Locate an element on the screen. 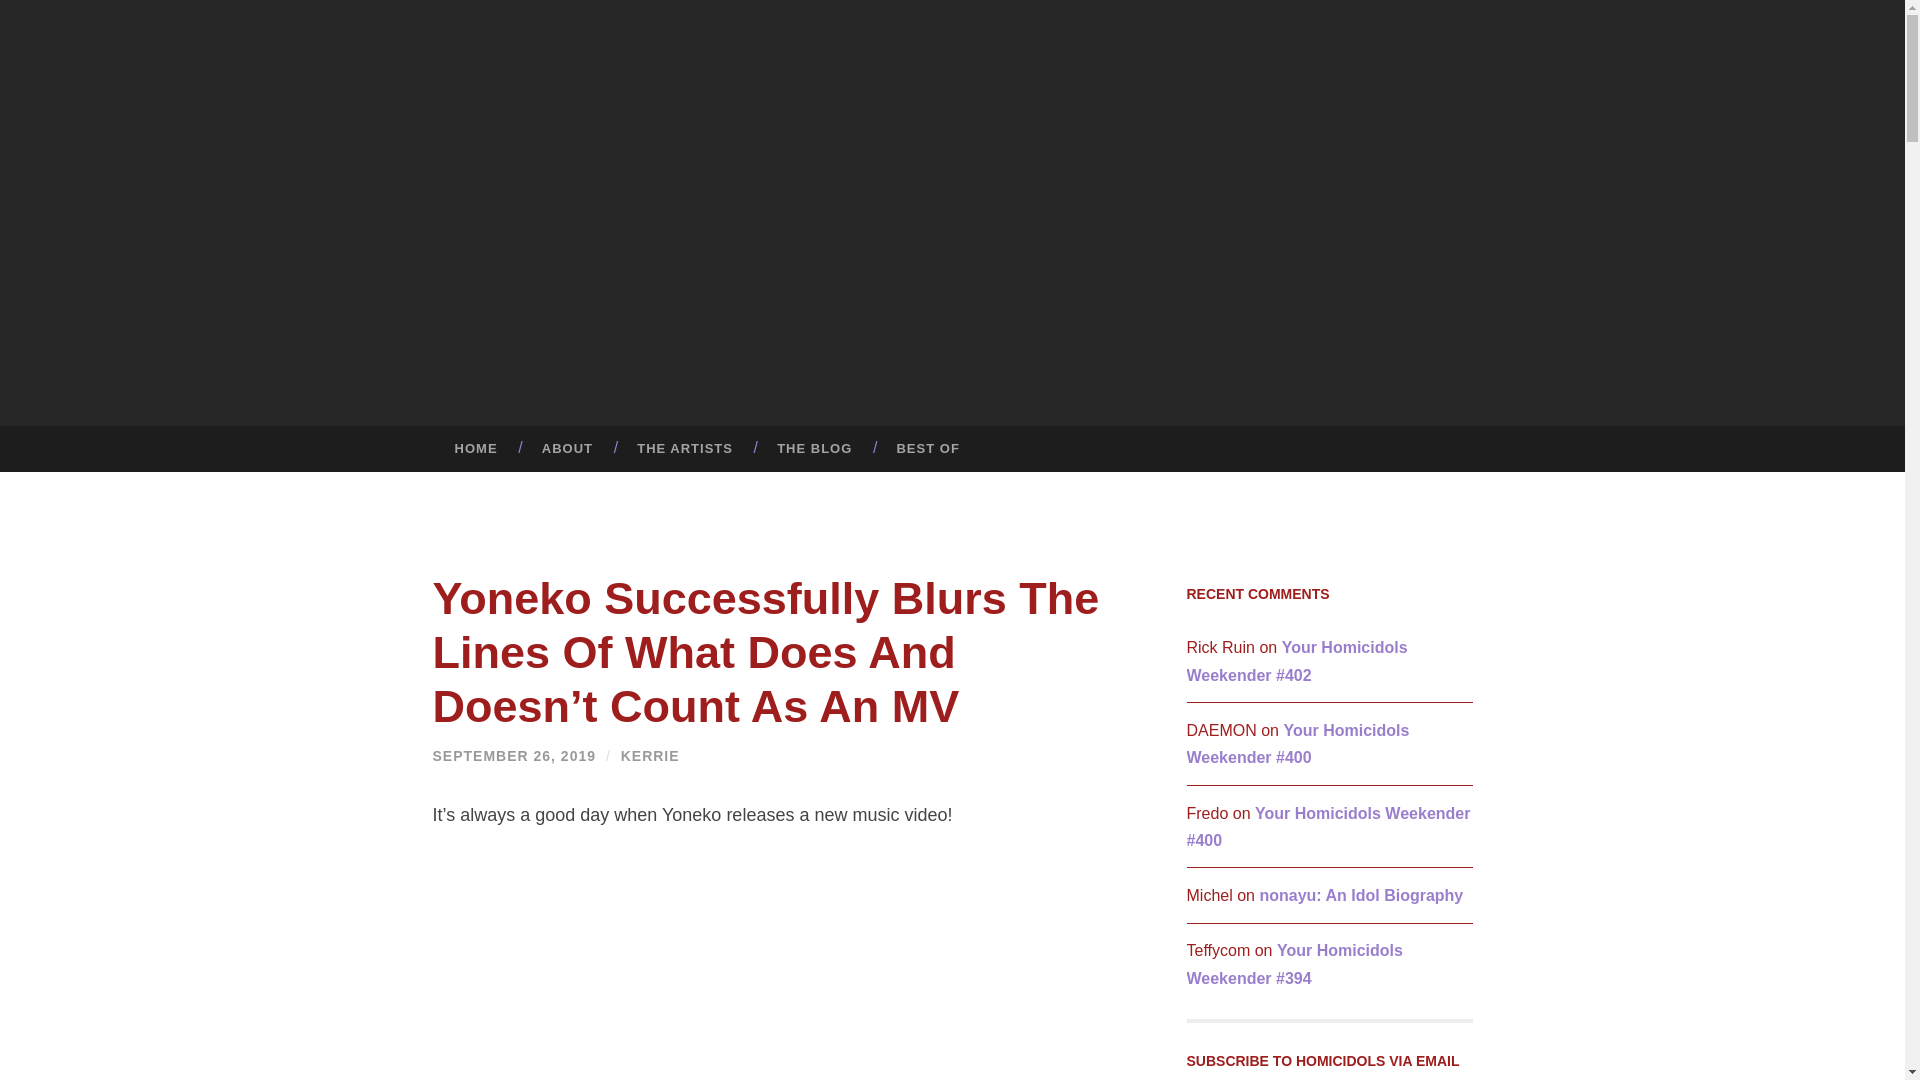 The image size is (1920, 1080). BEST OF is located at coordinates (927, 448).